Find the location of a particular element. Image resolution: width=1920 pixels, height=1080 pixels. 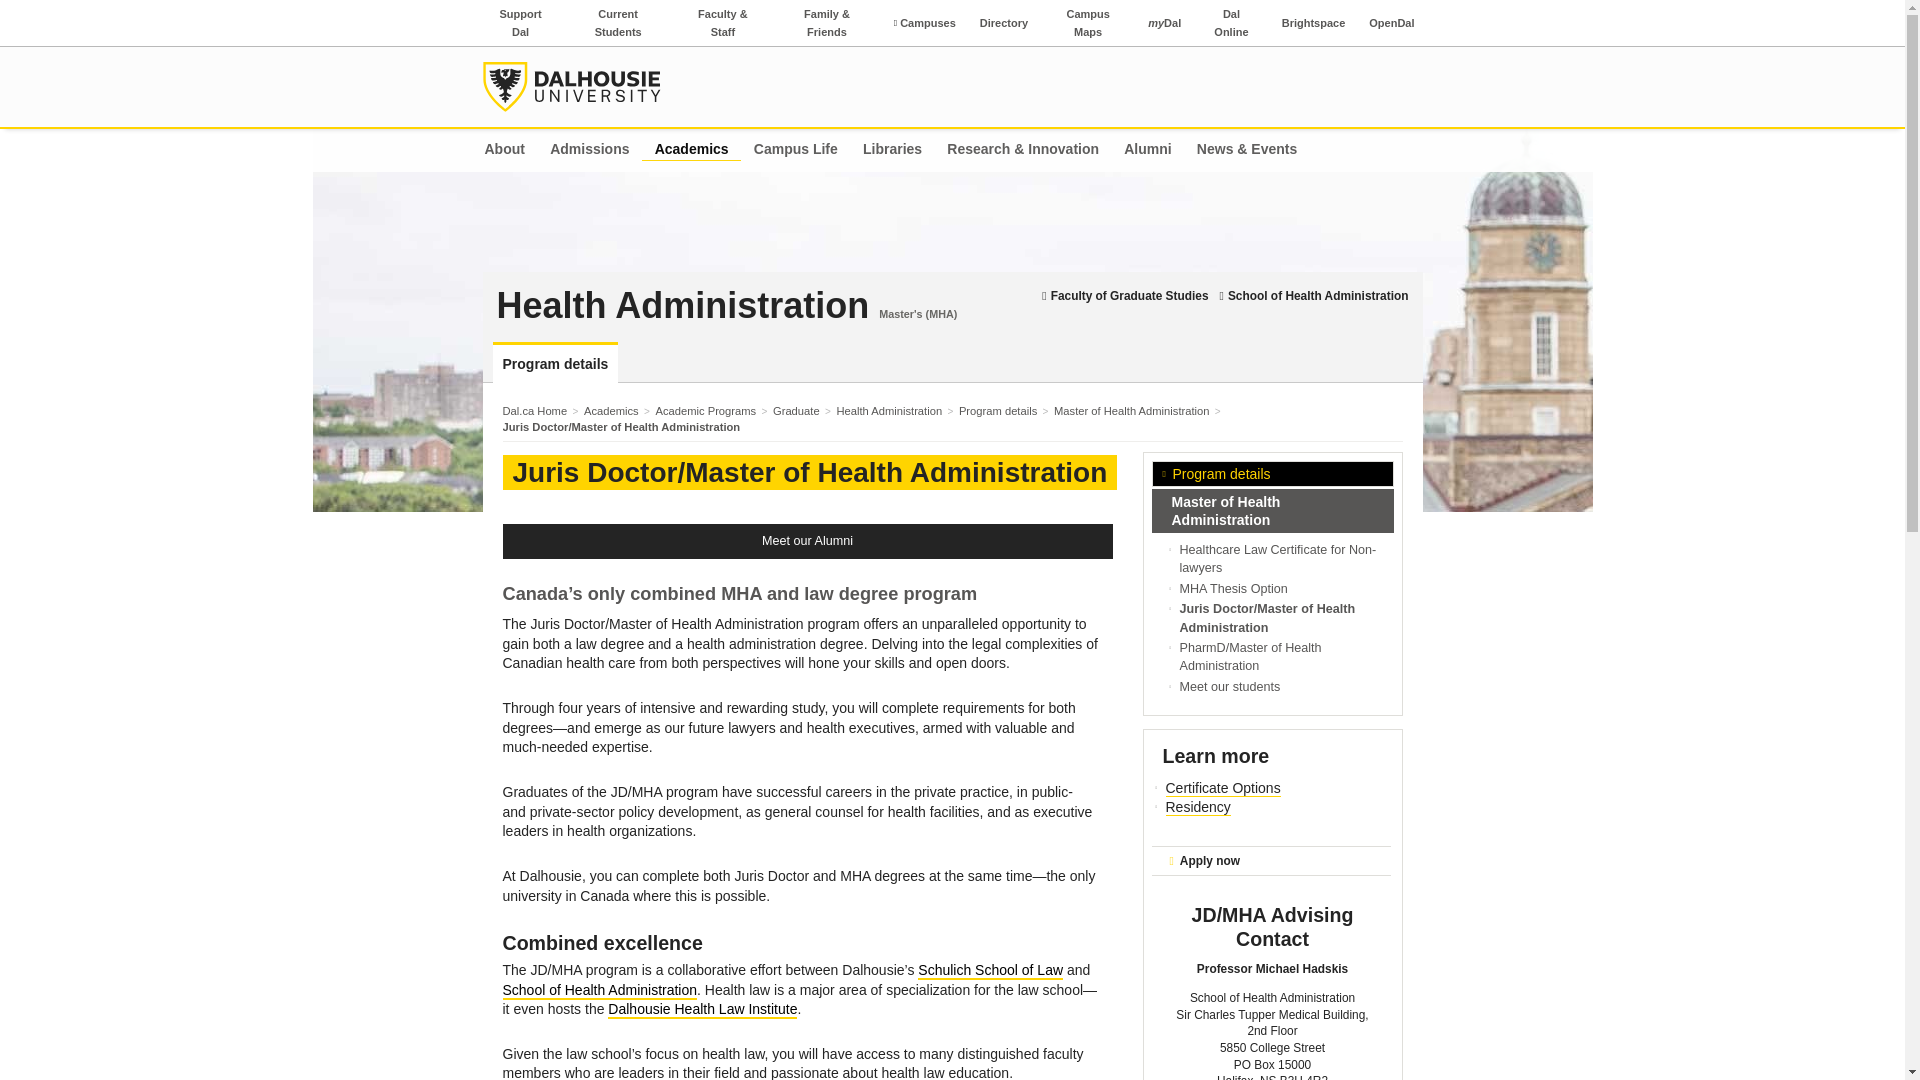

Current Students is located at coordinates (618, 23).